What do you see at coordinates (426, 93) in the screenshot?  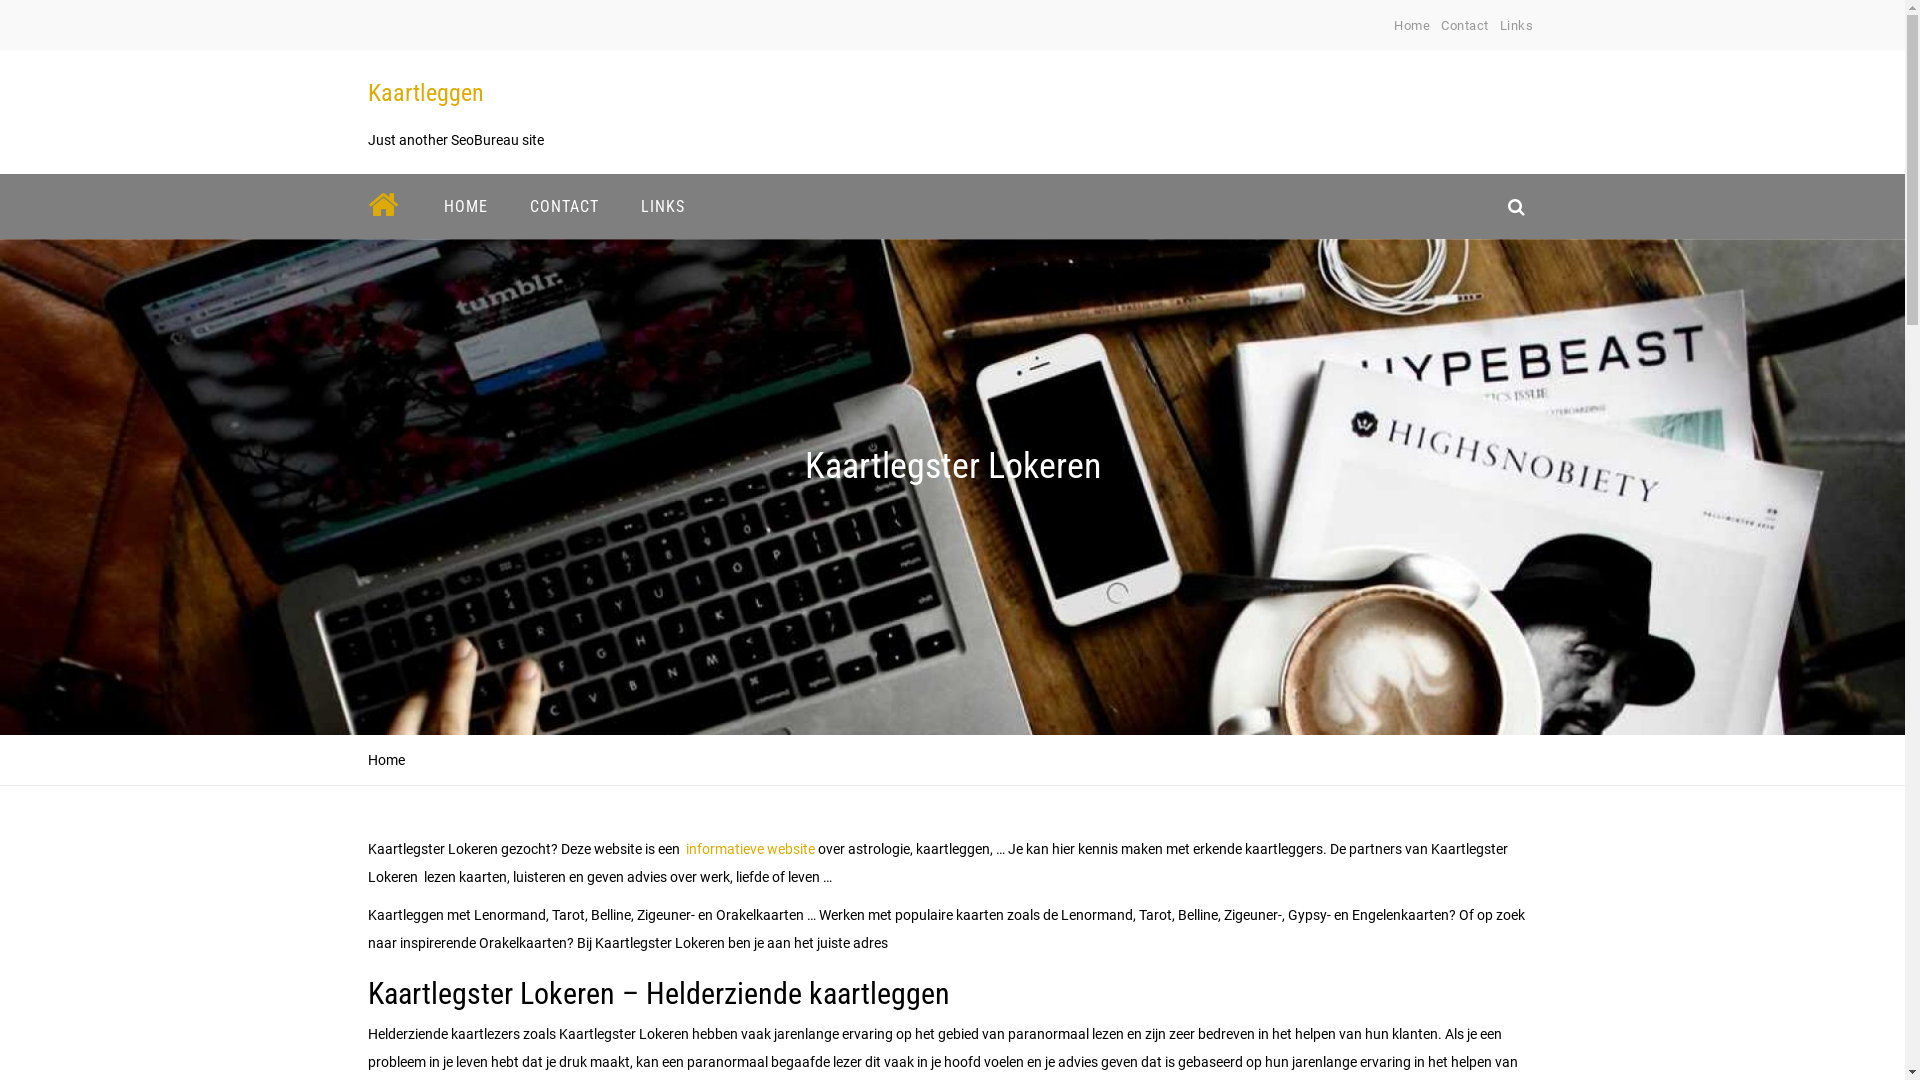 I see `Kaartleggen` at bounding box center [426, 93].